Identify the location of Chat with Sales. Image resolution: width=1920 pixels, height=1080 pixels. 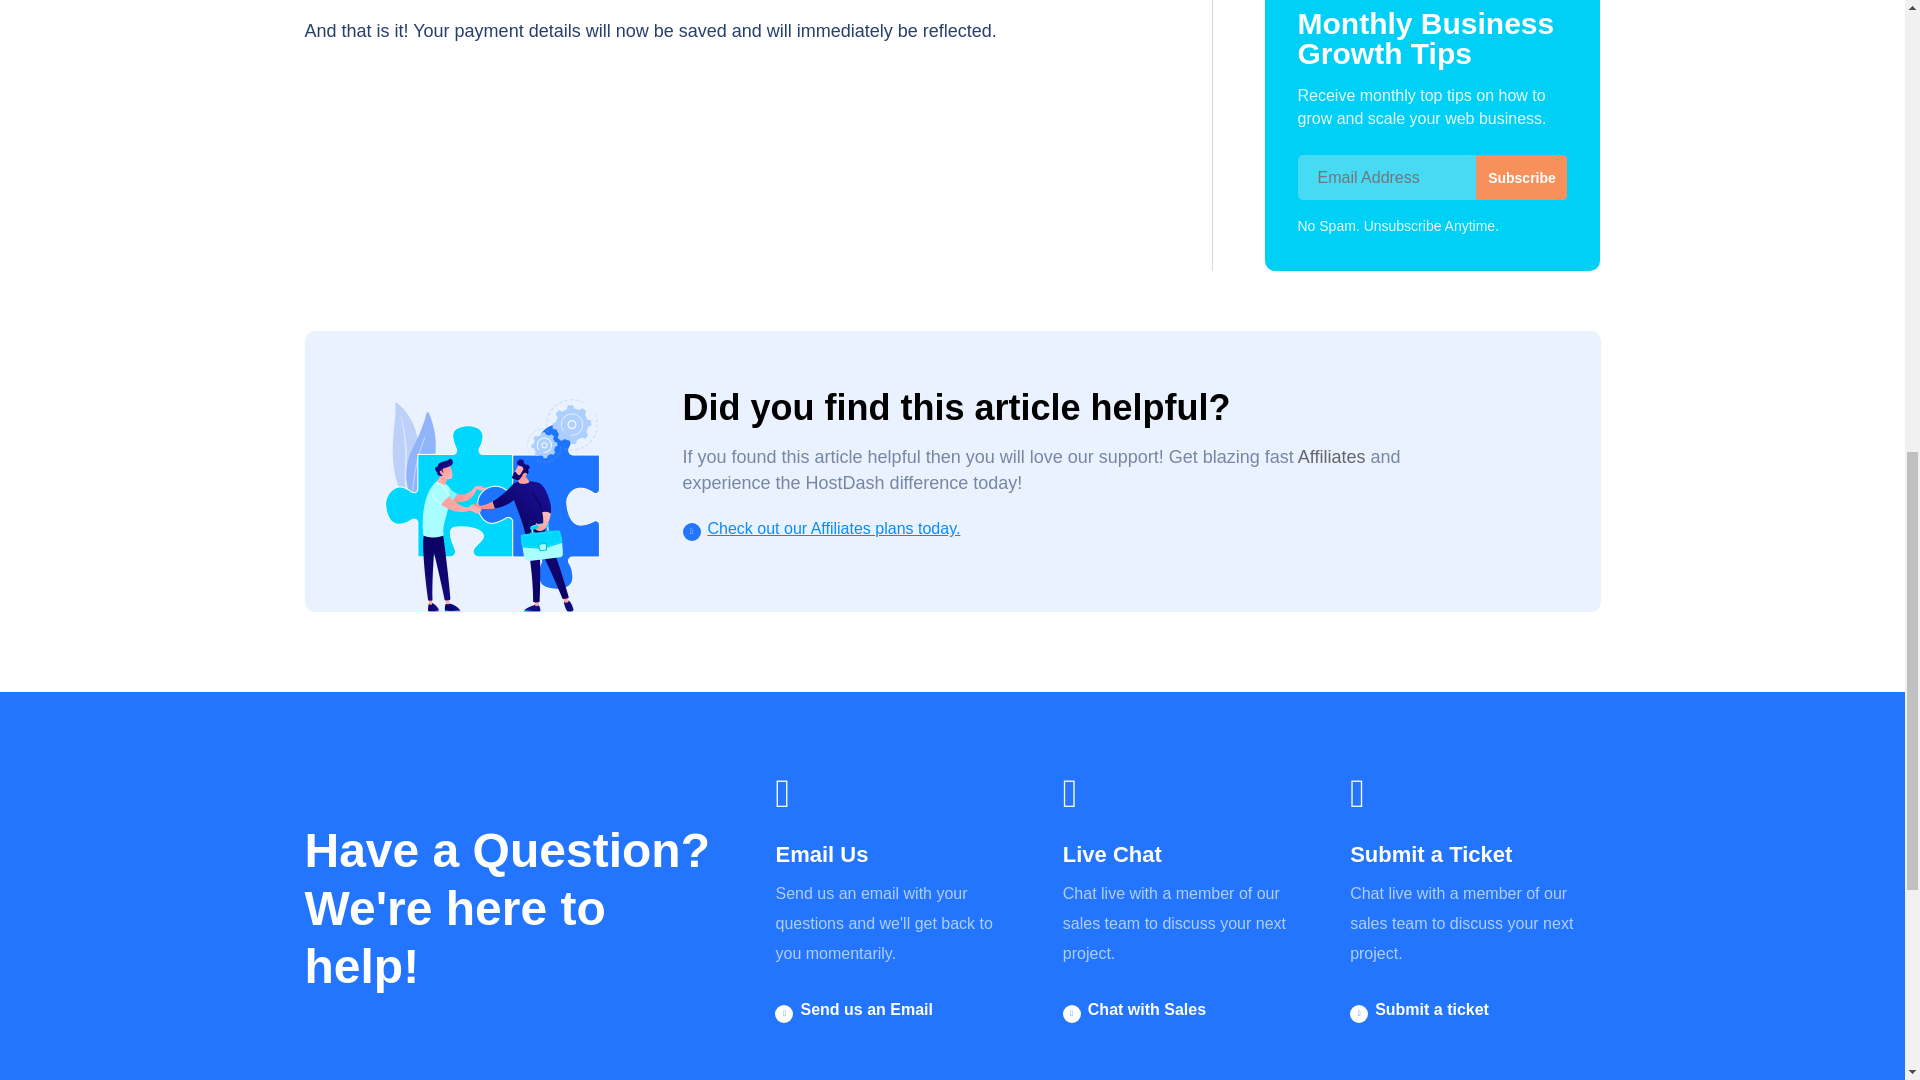
(1146, 1010).